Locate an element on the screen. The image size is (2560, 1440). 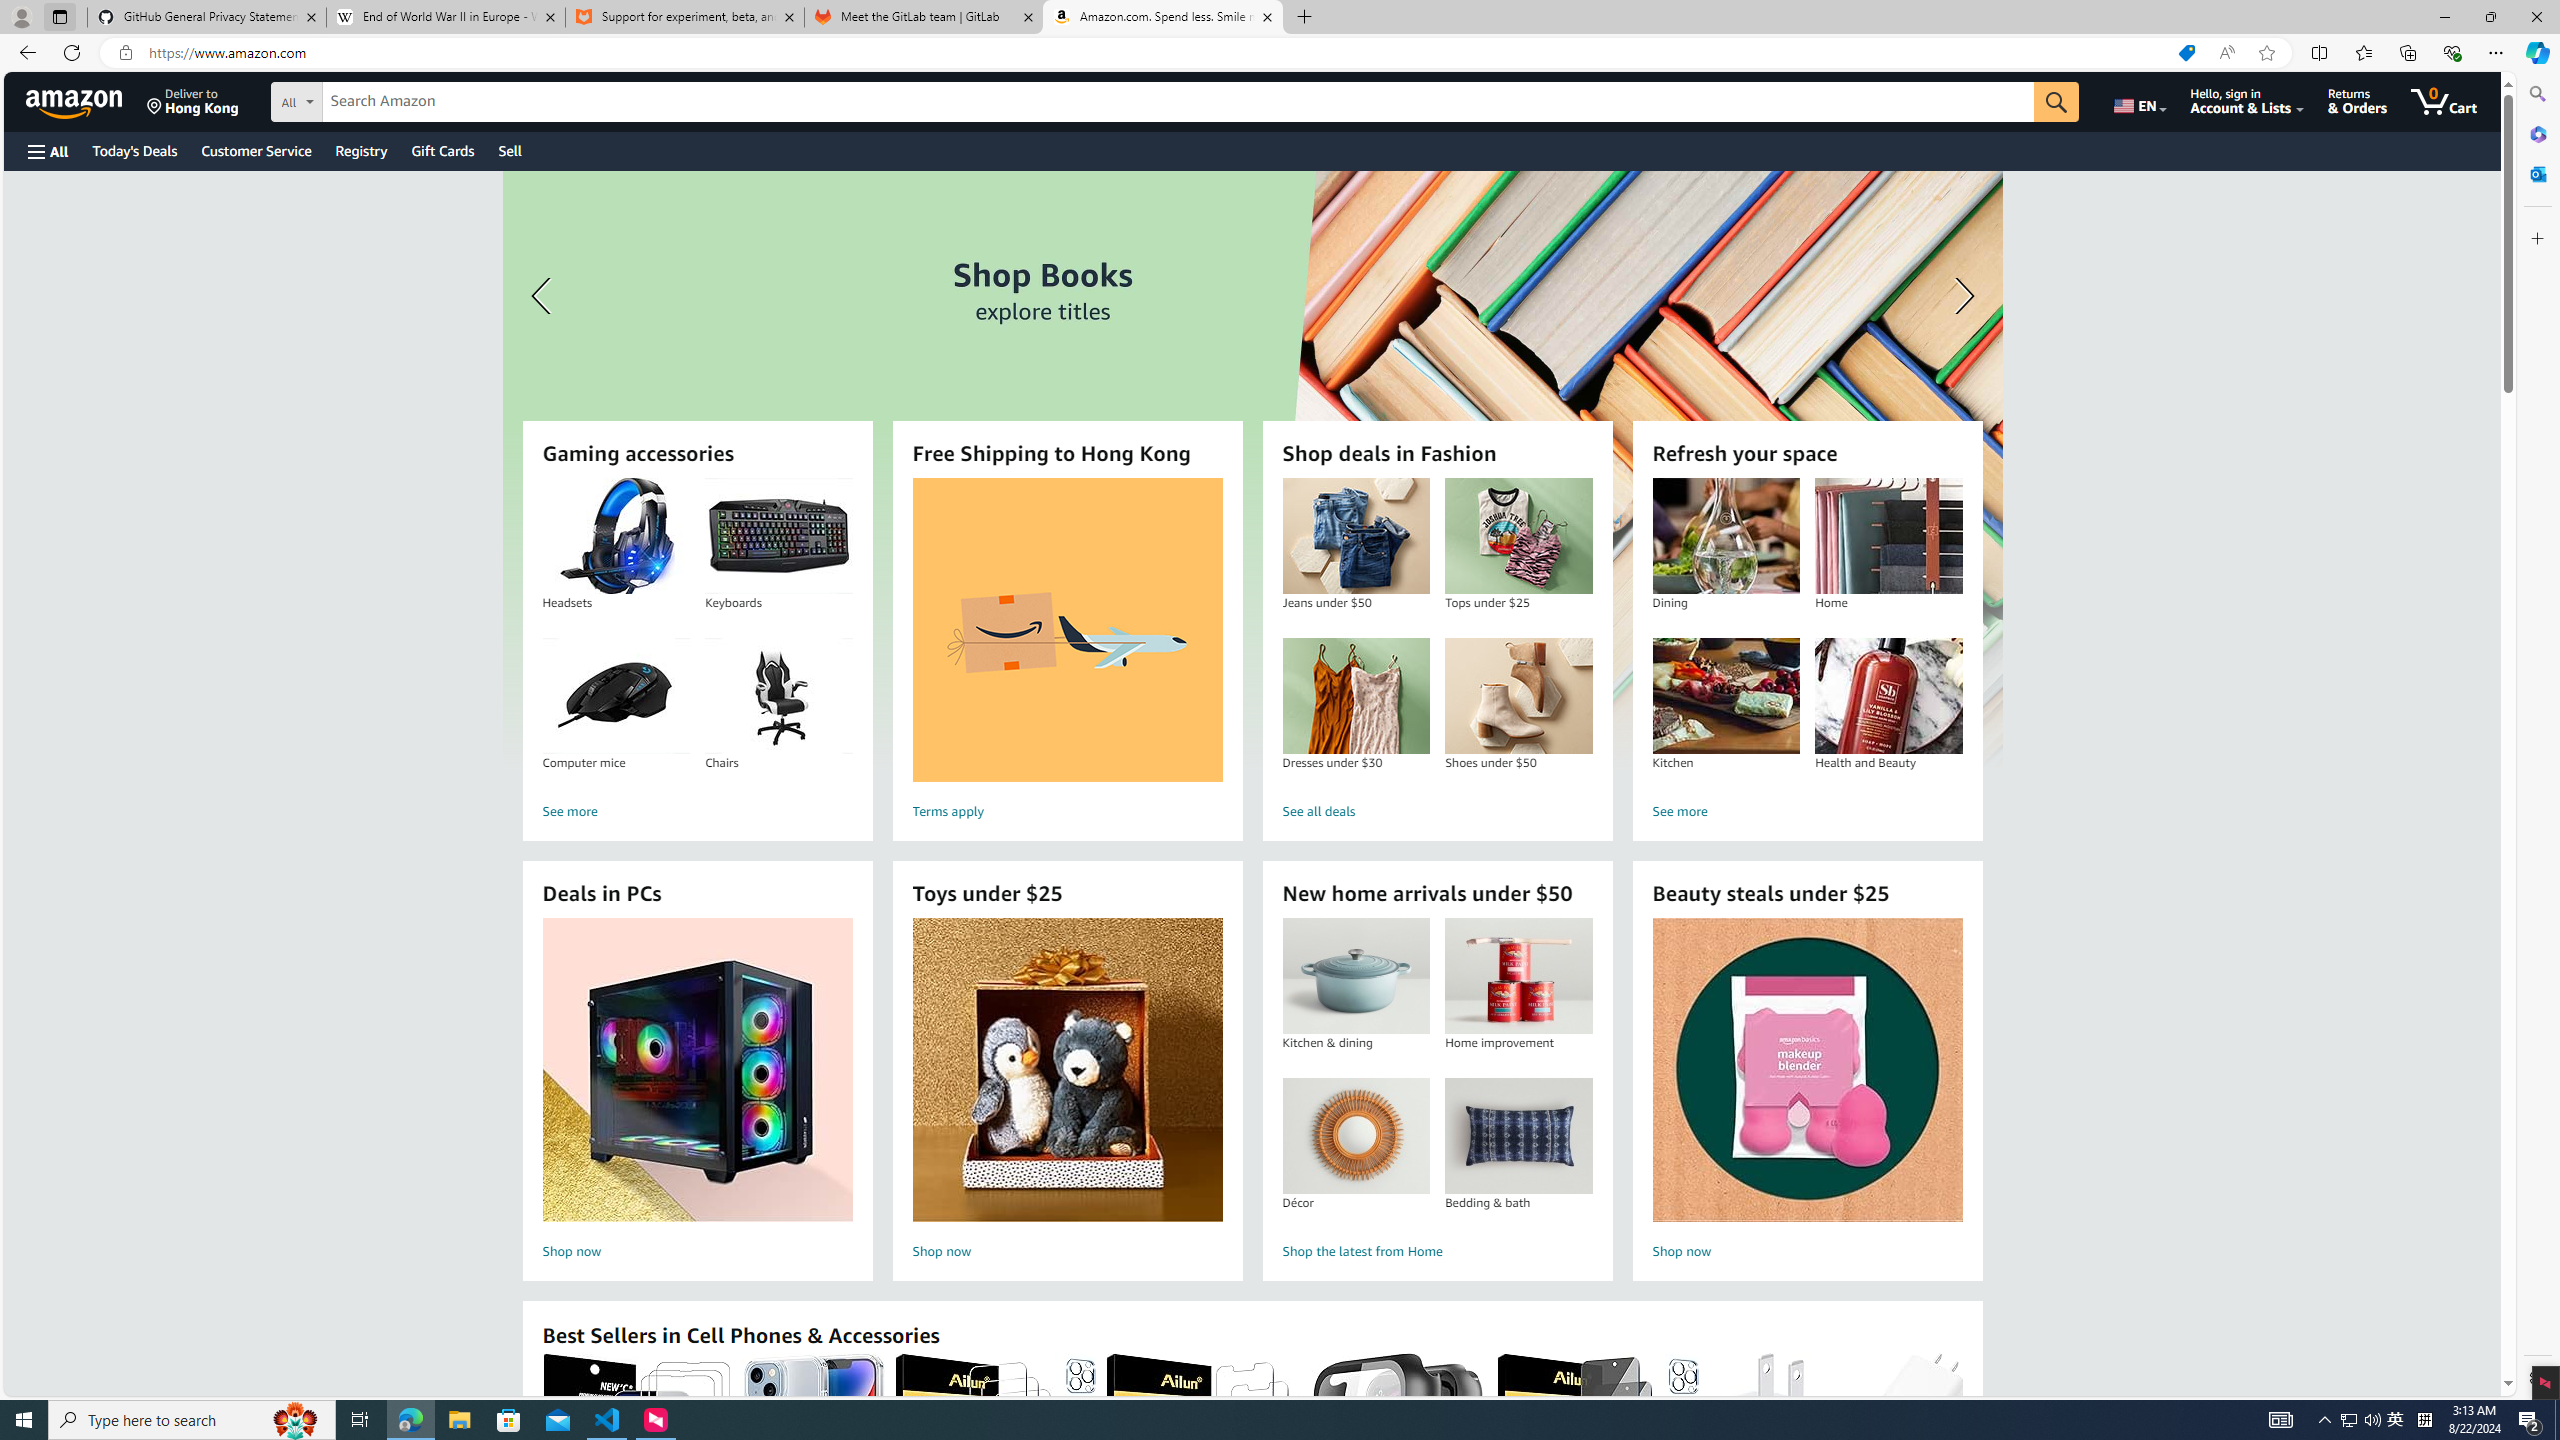
Computer mice is located at coordinates (616, 696).